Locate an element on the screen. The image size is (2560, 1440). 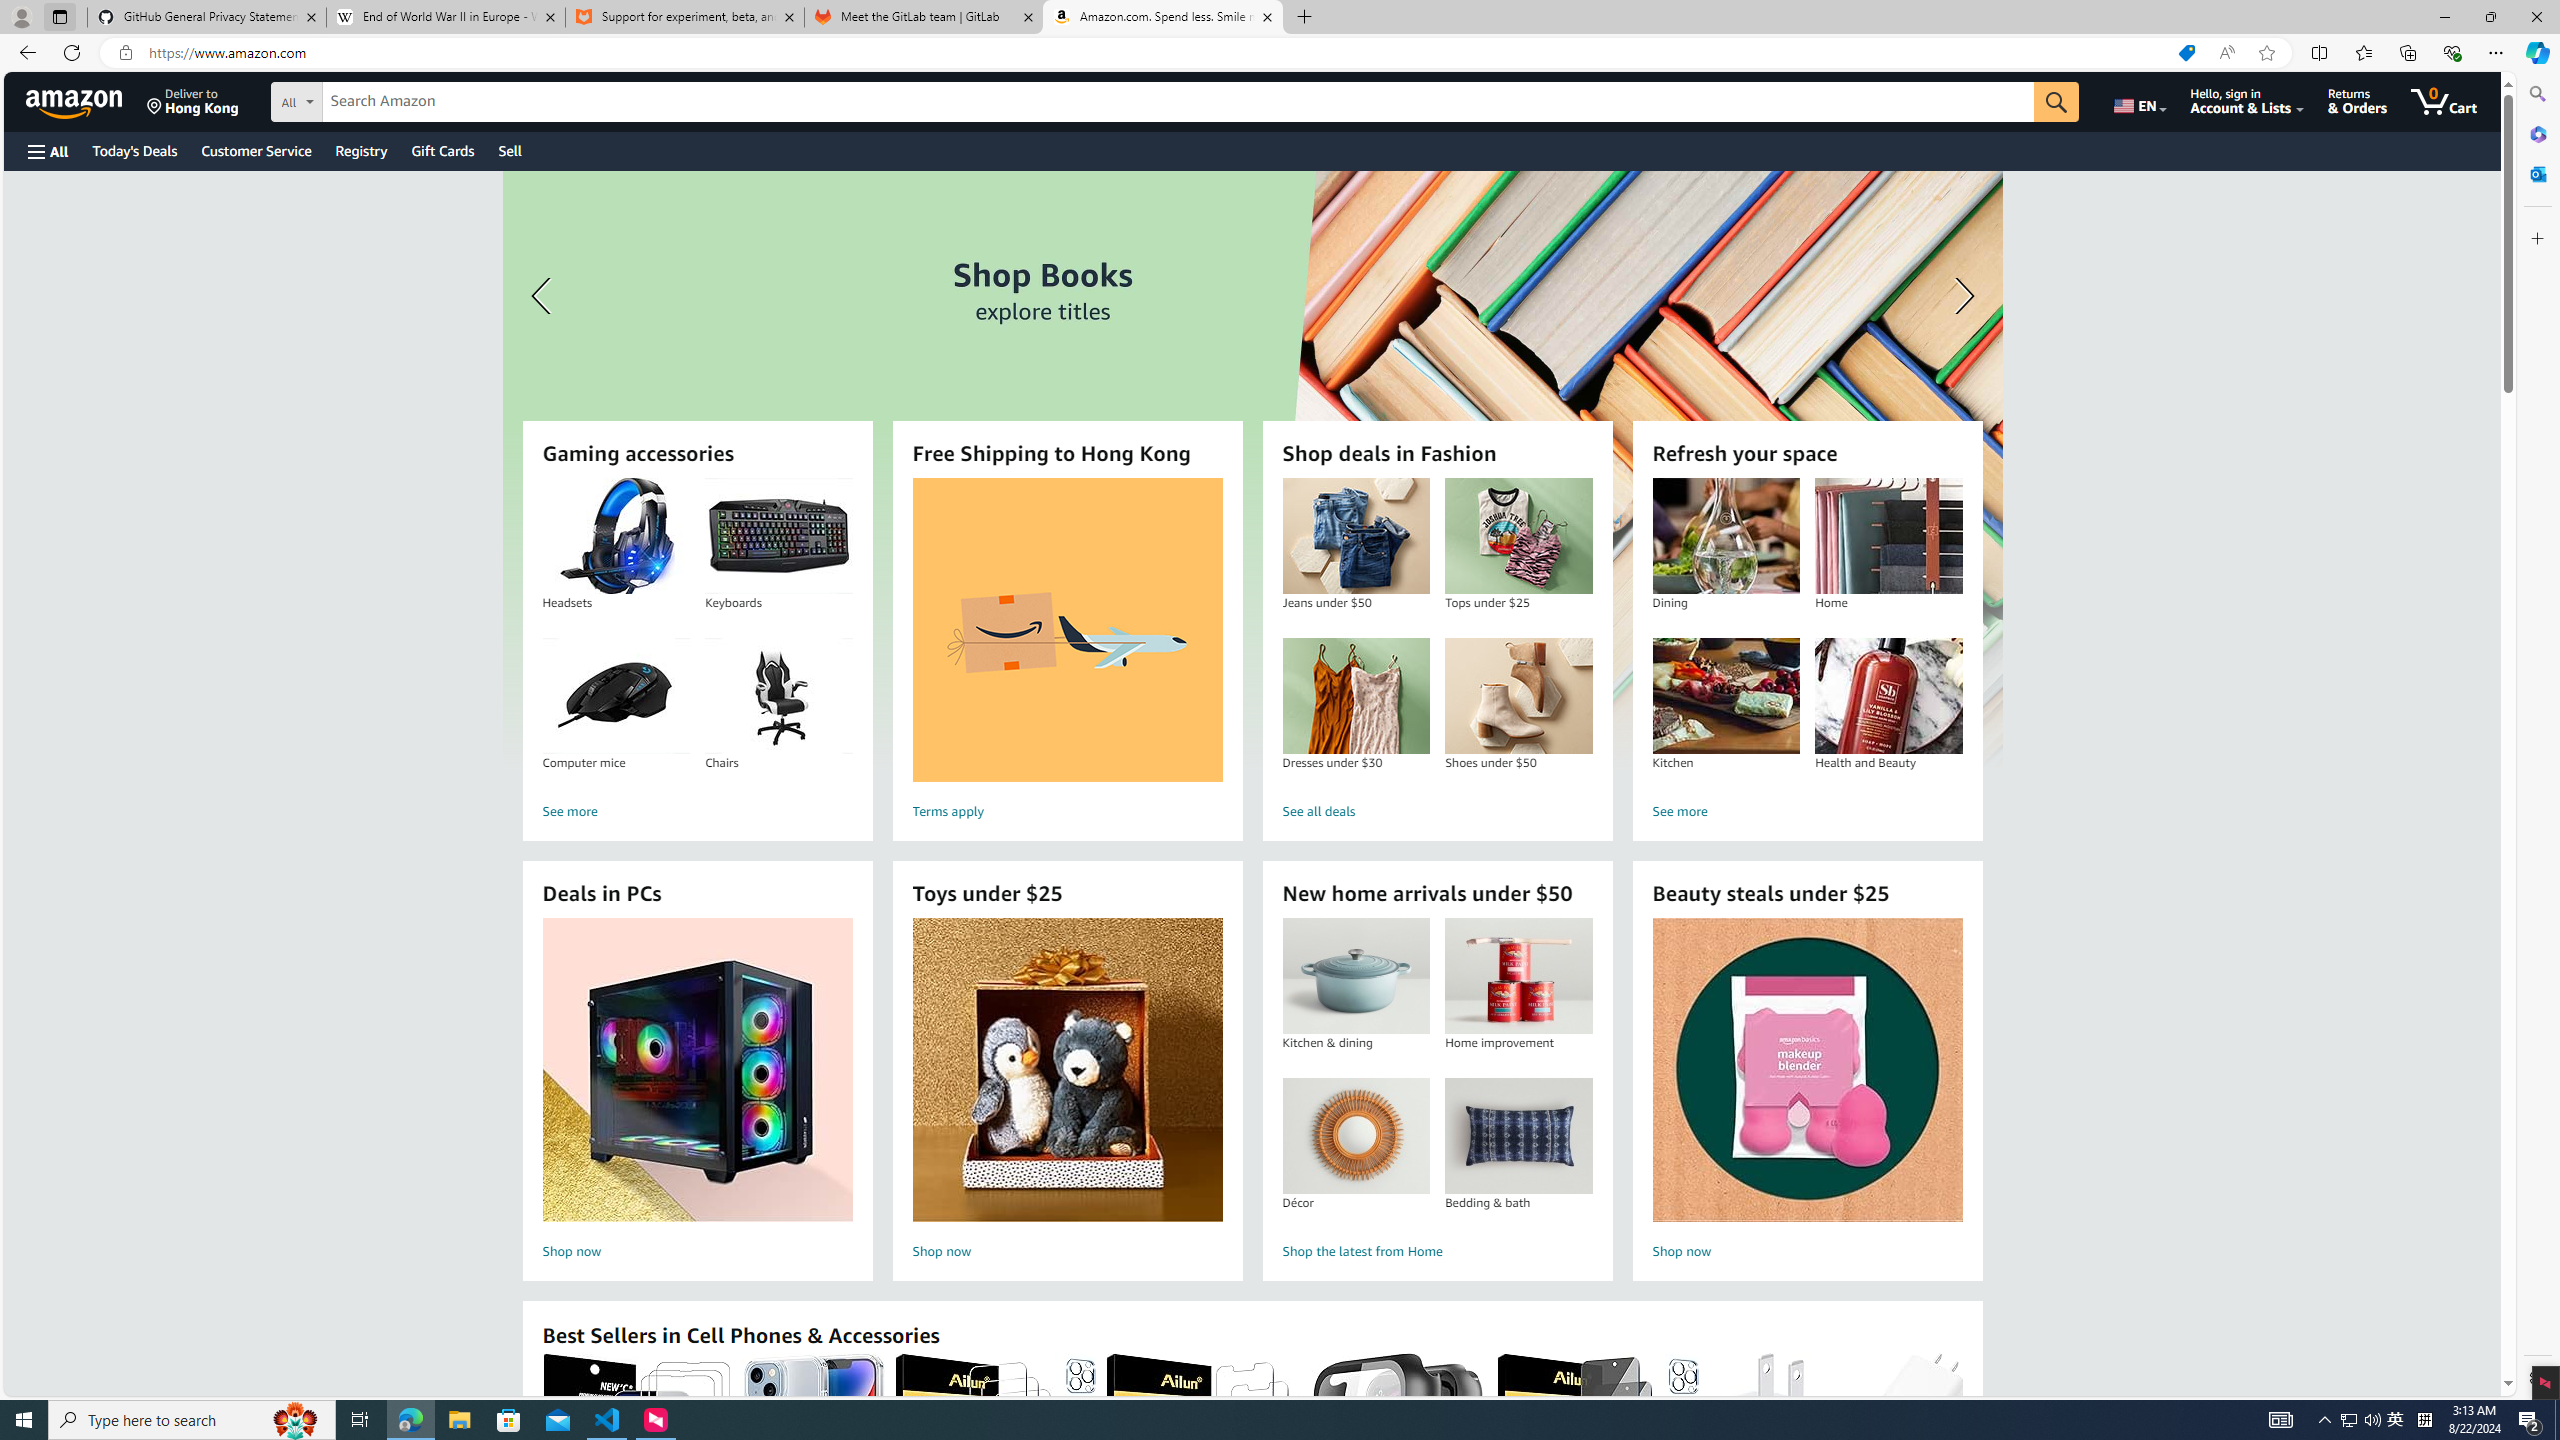
Computer mice is located at coordinates (616, 696).